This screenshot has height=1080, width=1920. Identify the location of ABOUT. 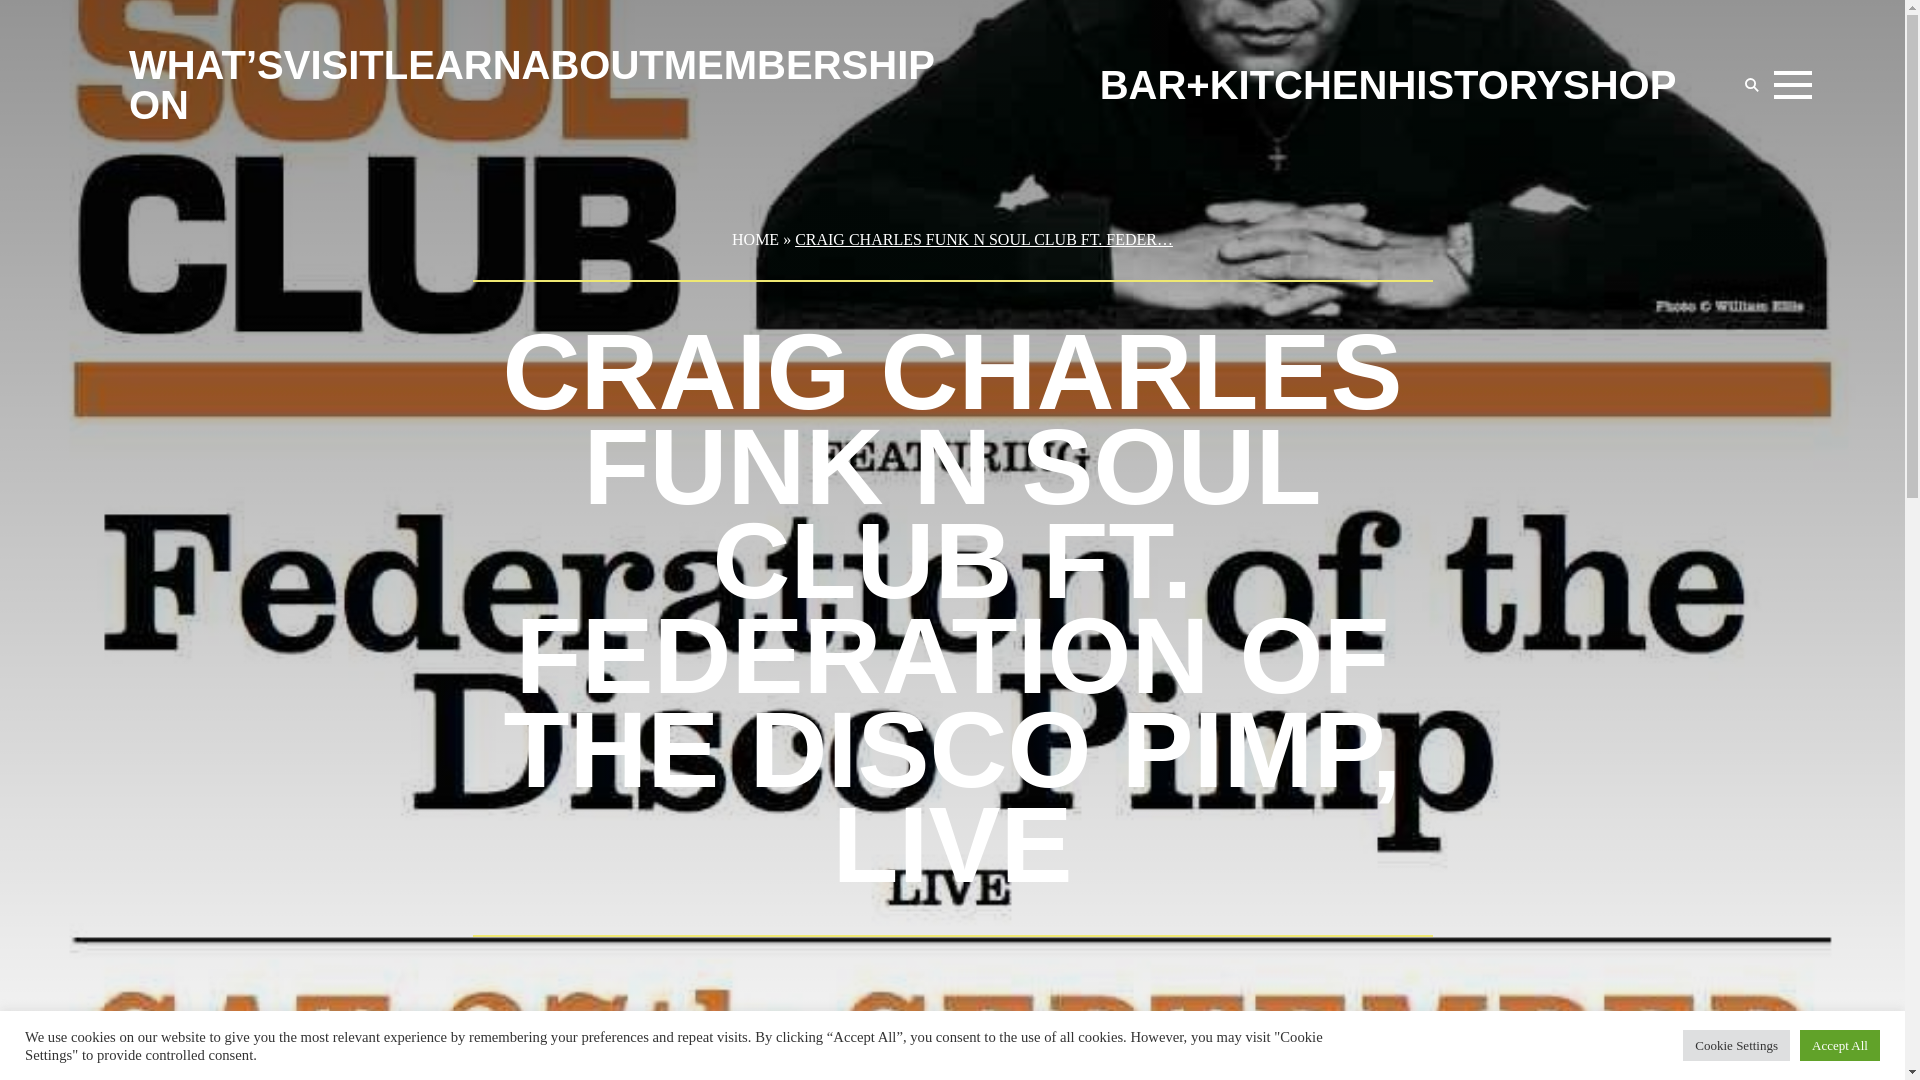
(593, 65).